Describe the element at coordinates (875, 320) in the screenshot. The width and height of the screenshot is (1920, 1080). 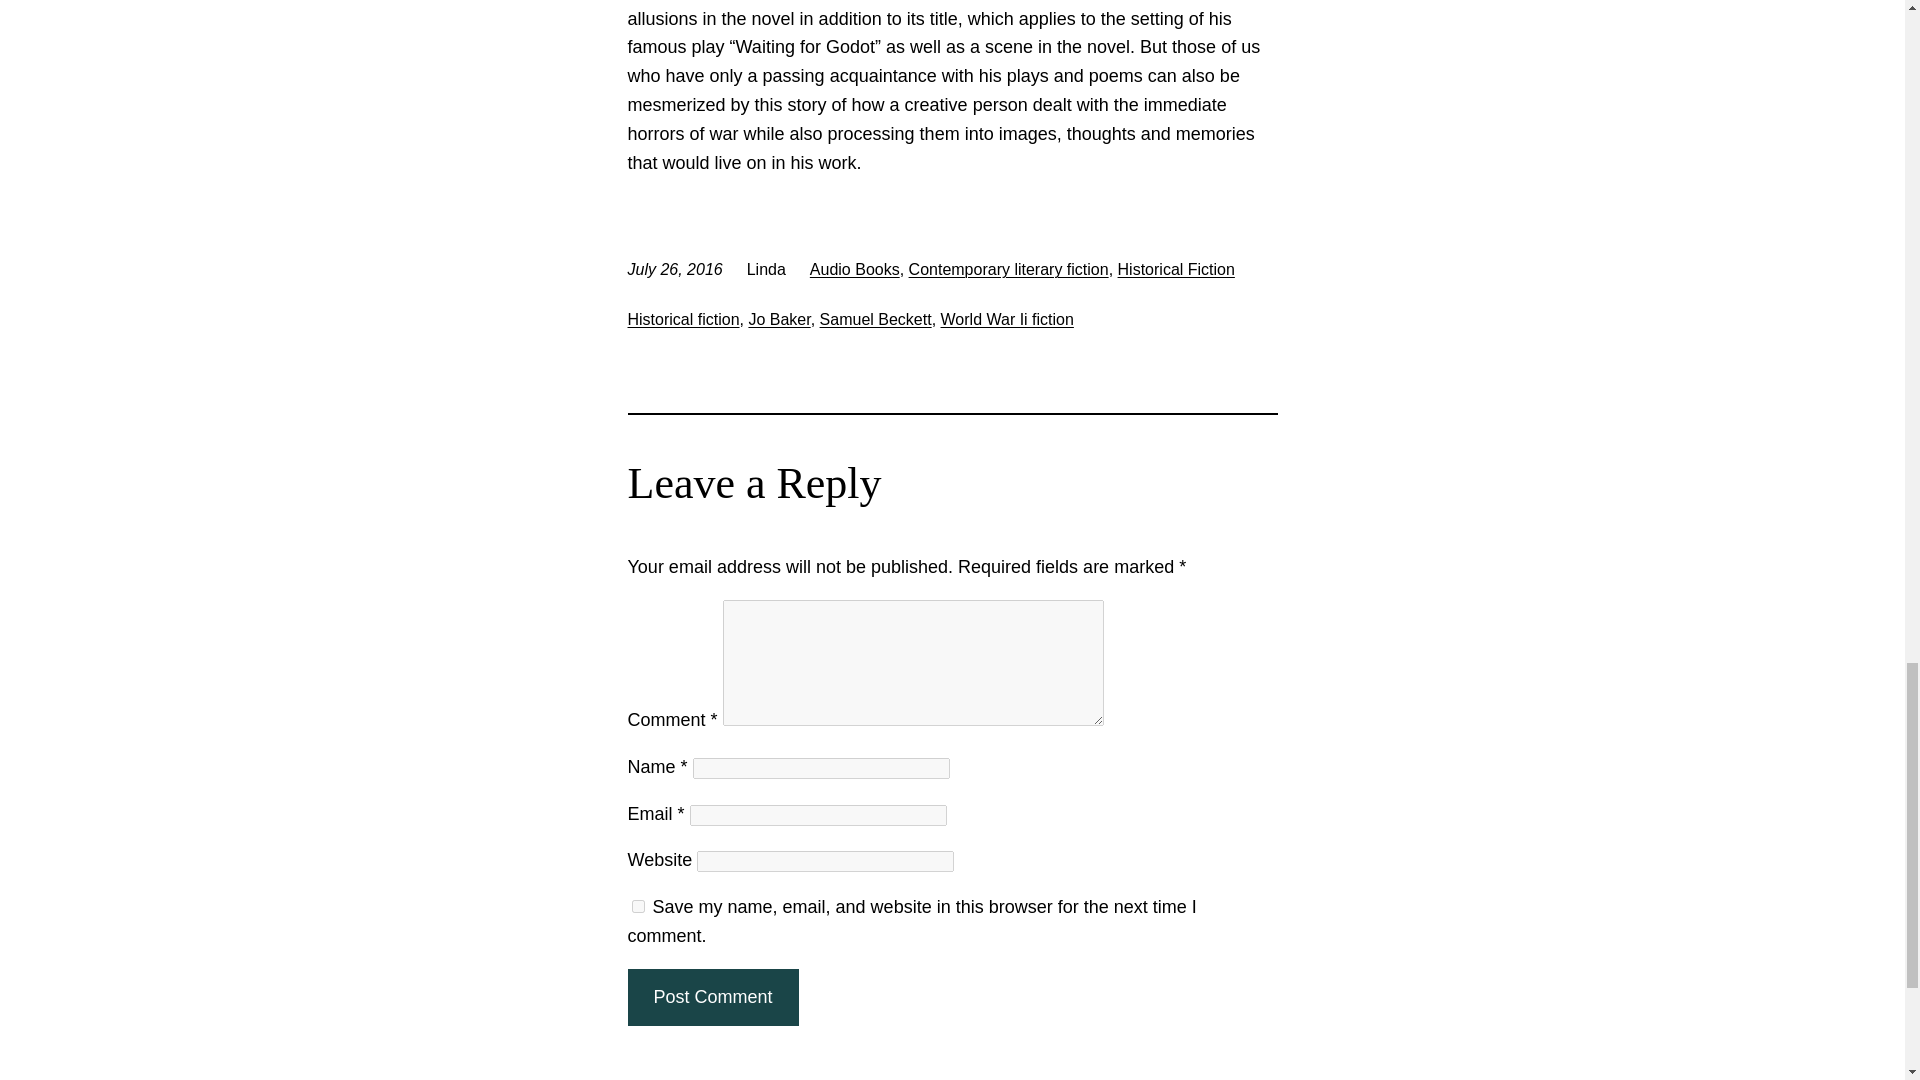
I see `Samuel Beckett` at that location.